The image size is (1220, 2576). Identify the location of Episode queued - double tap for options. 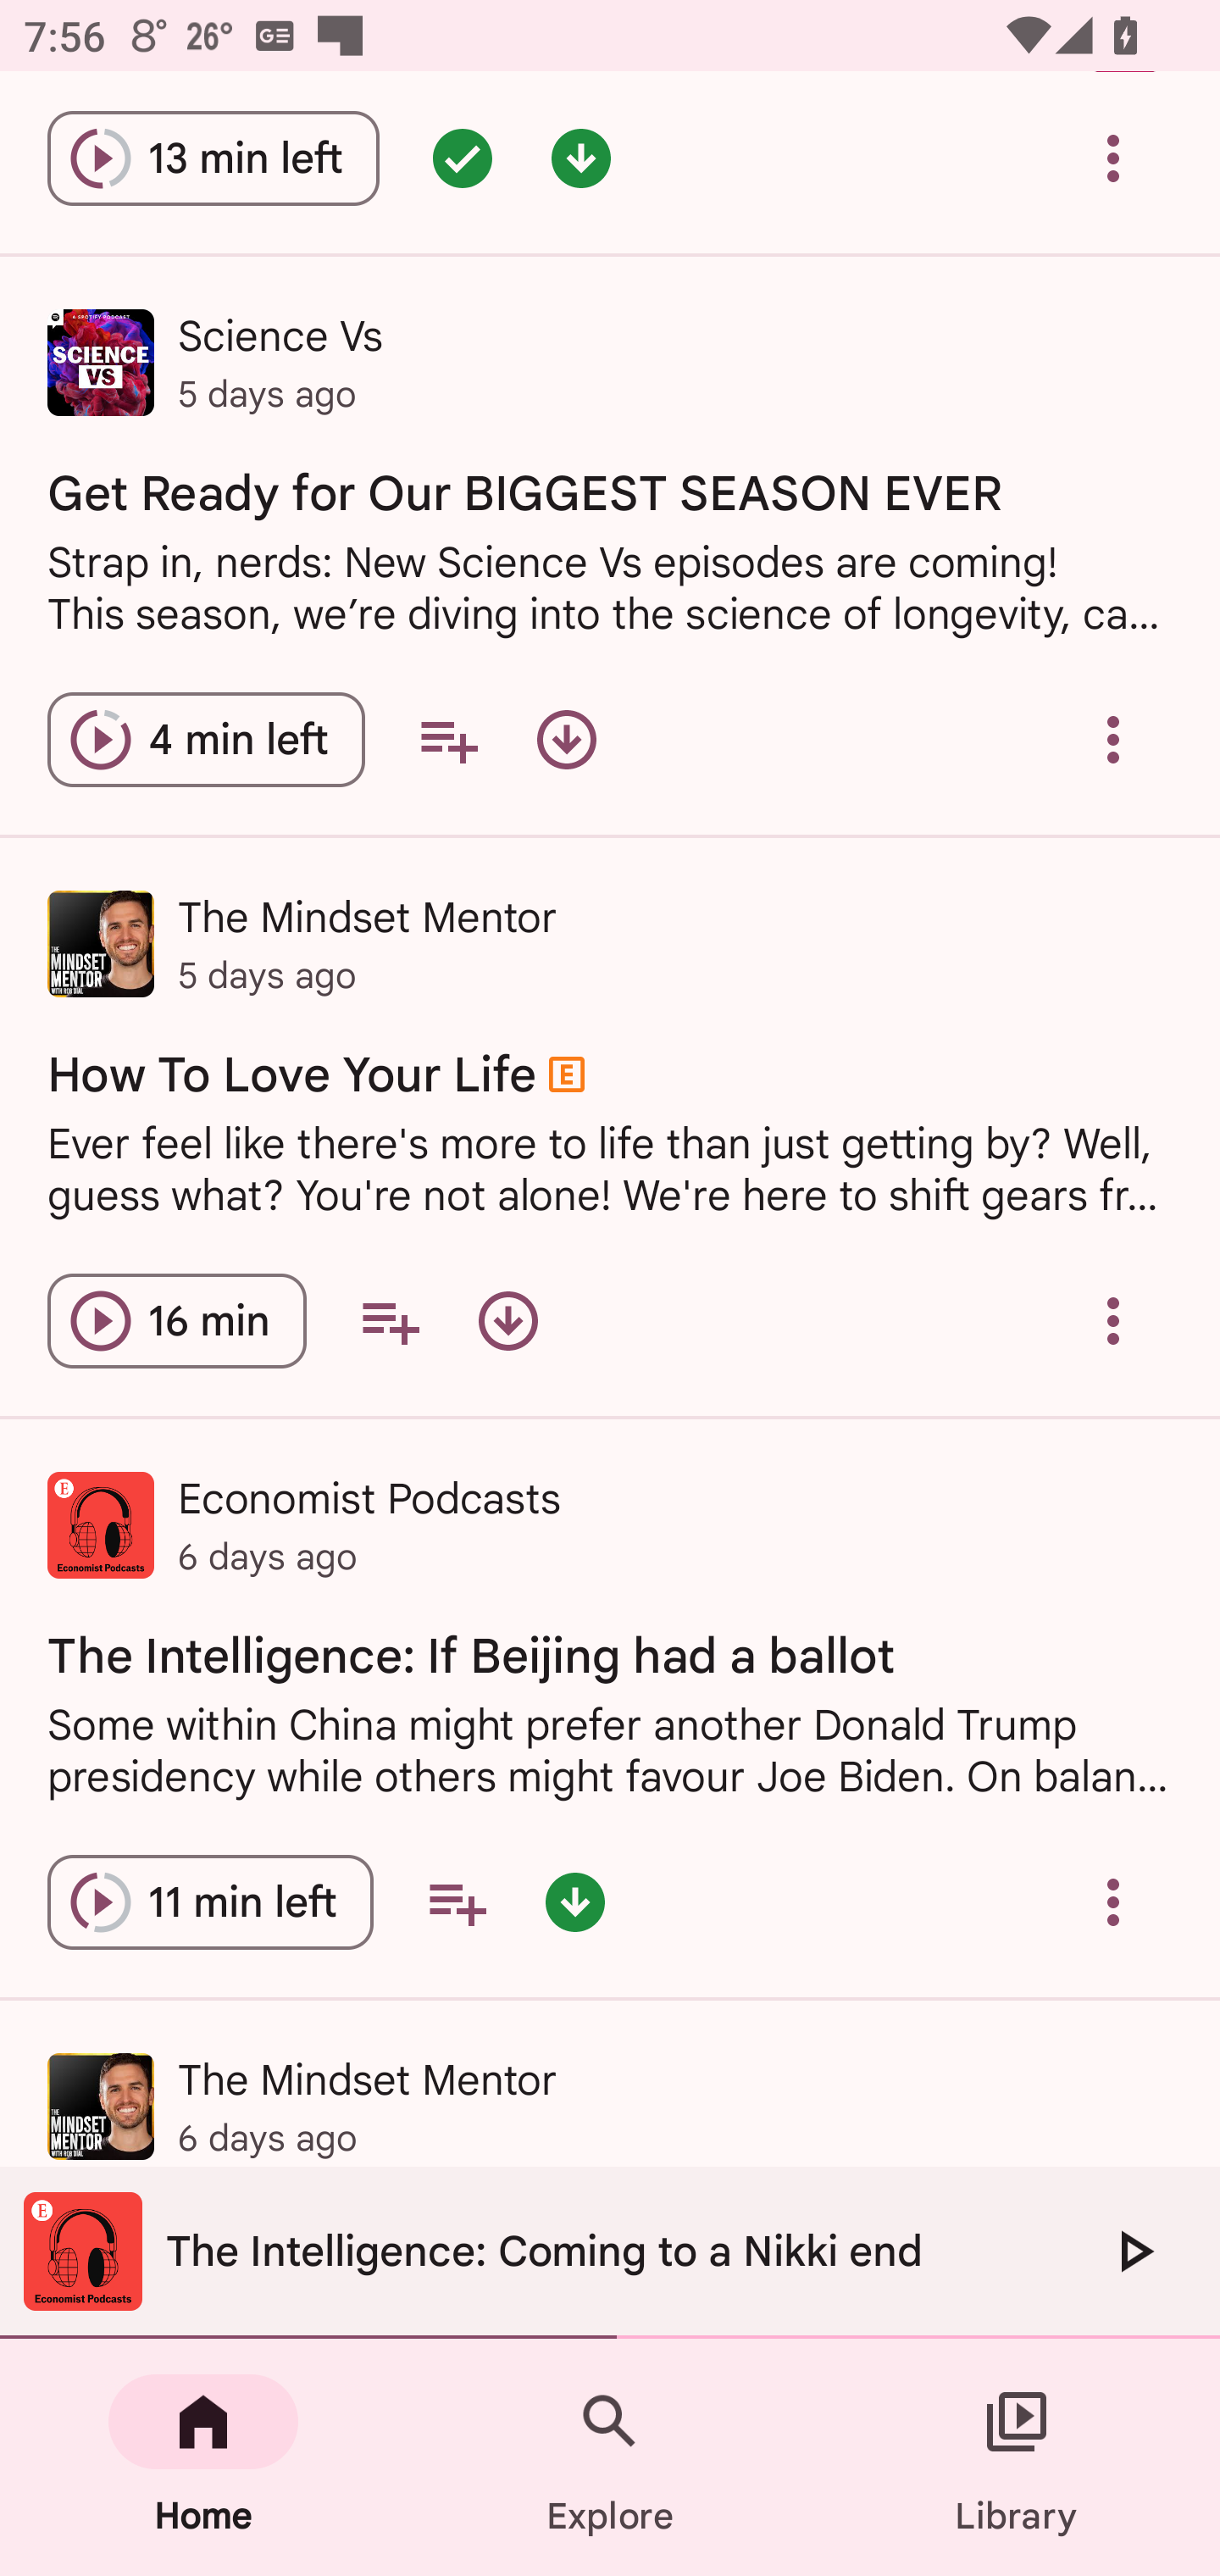
(463, 158).